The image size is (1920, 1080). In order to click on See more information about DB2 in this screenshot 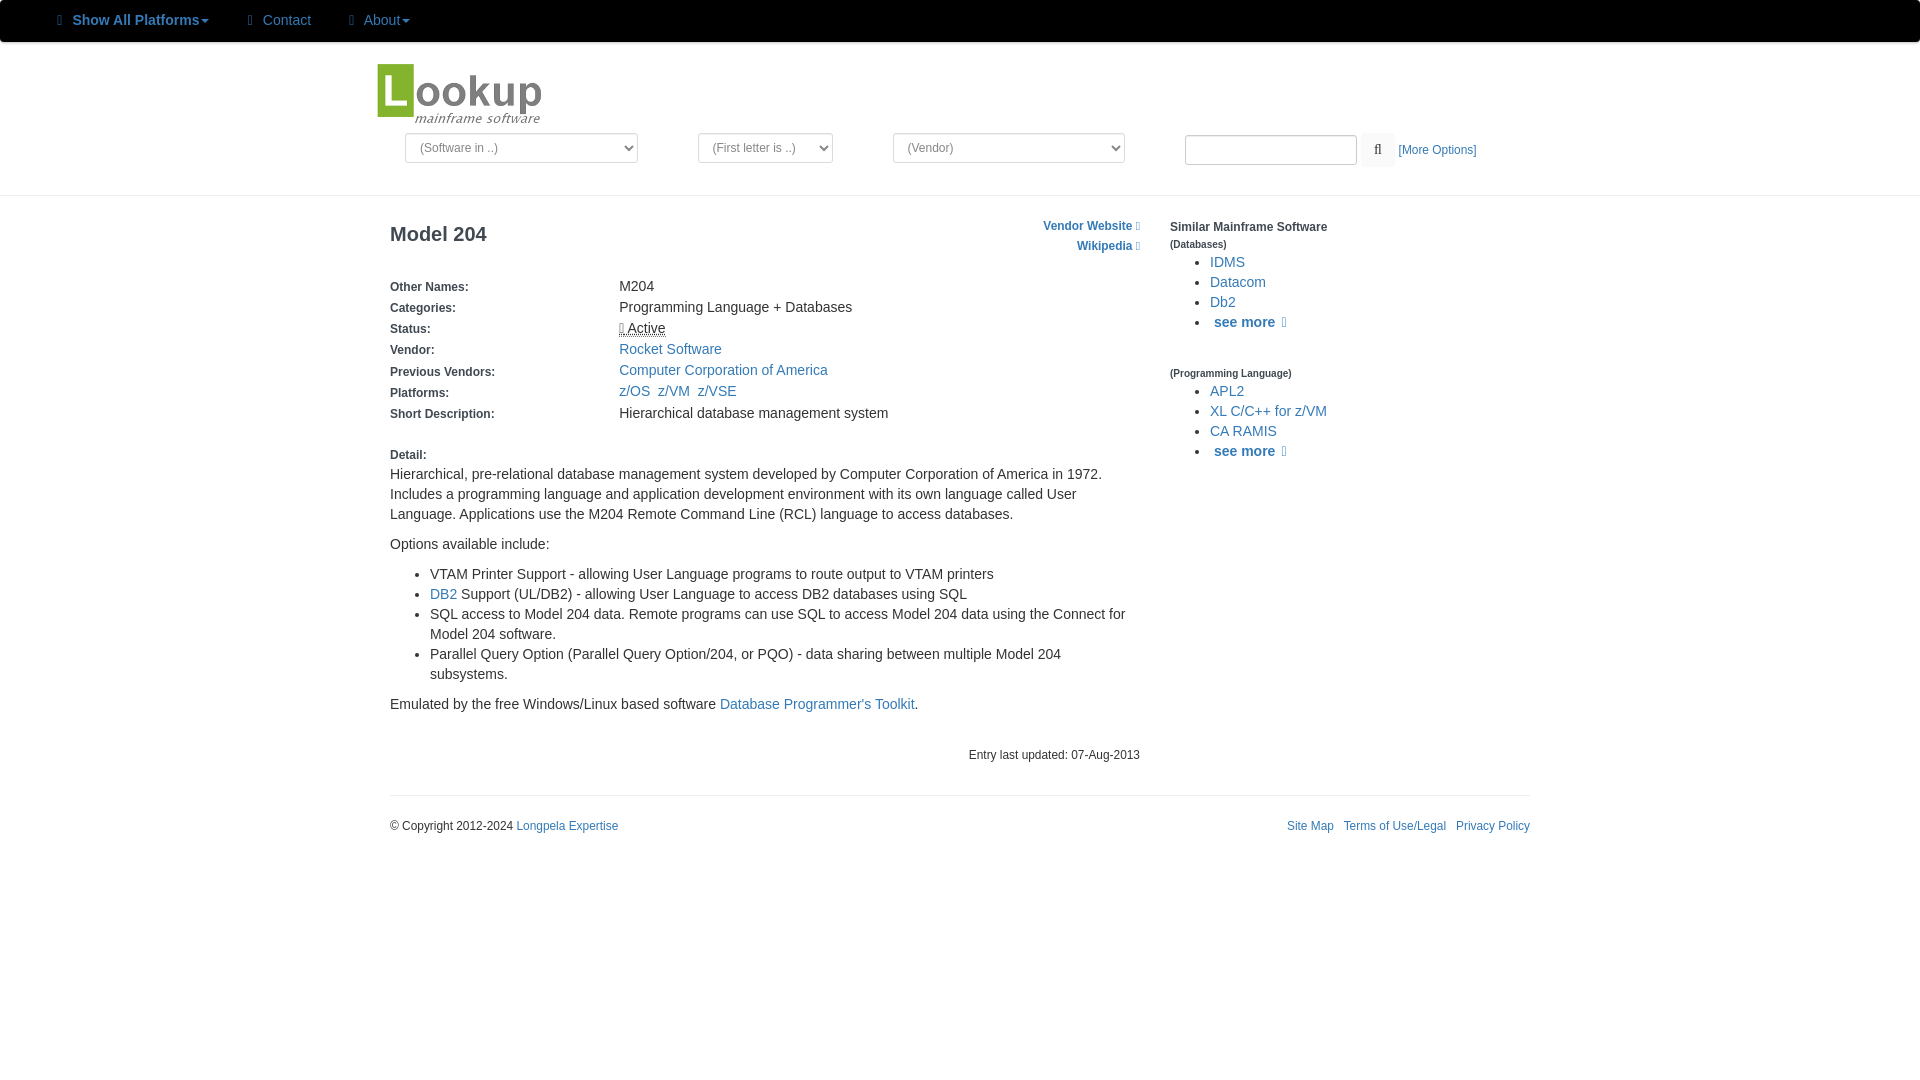, I will do `click(443, 594)`.